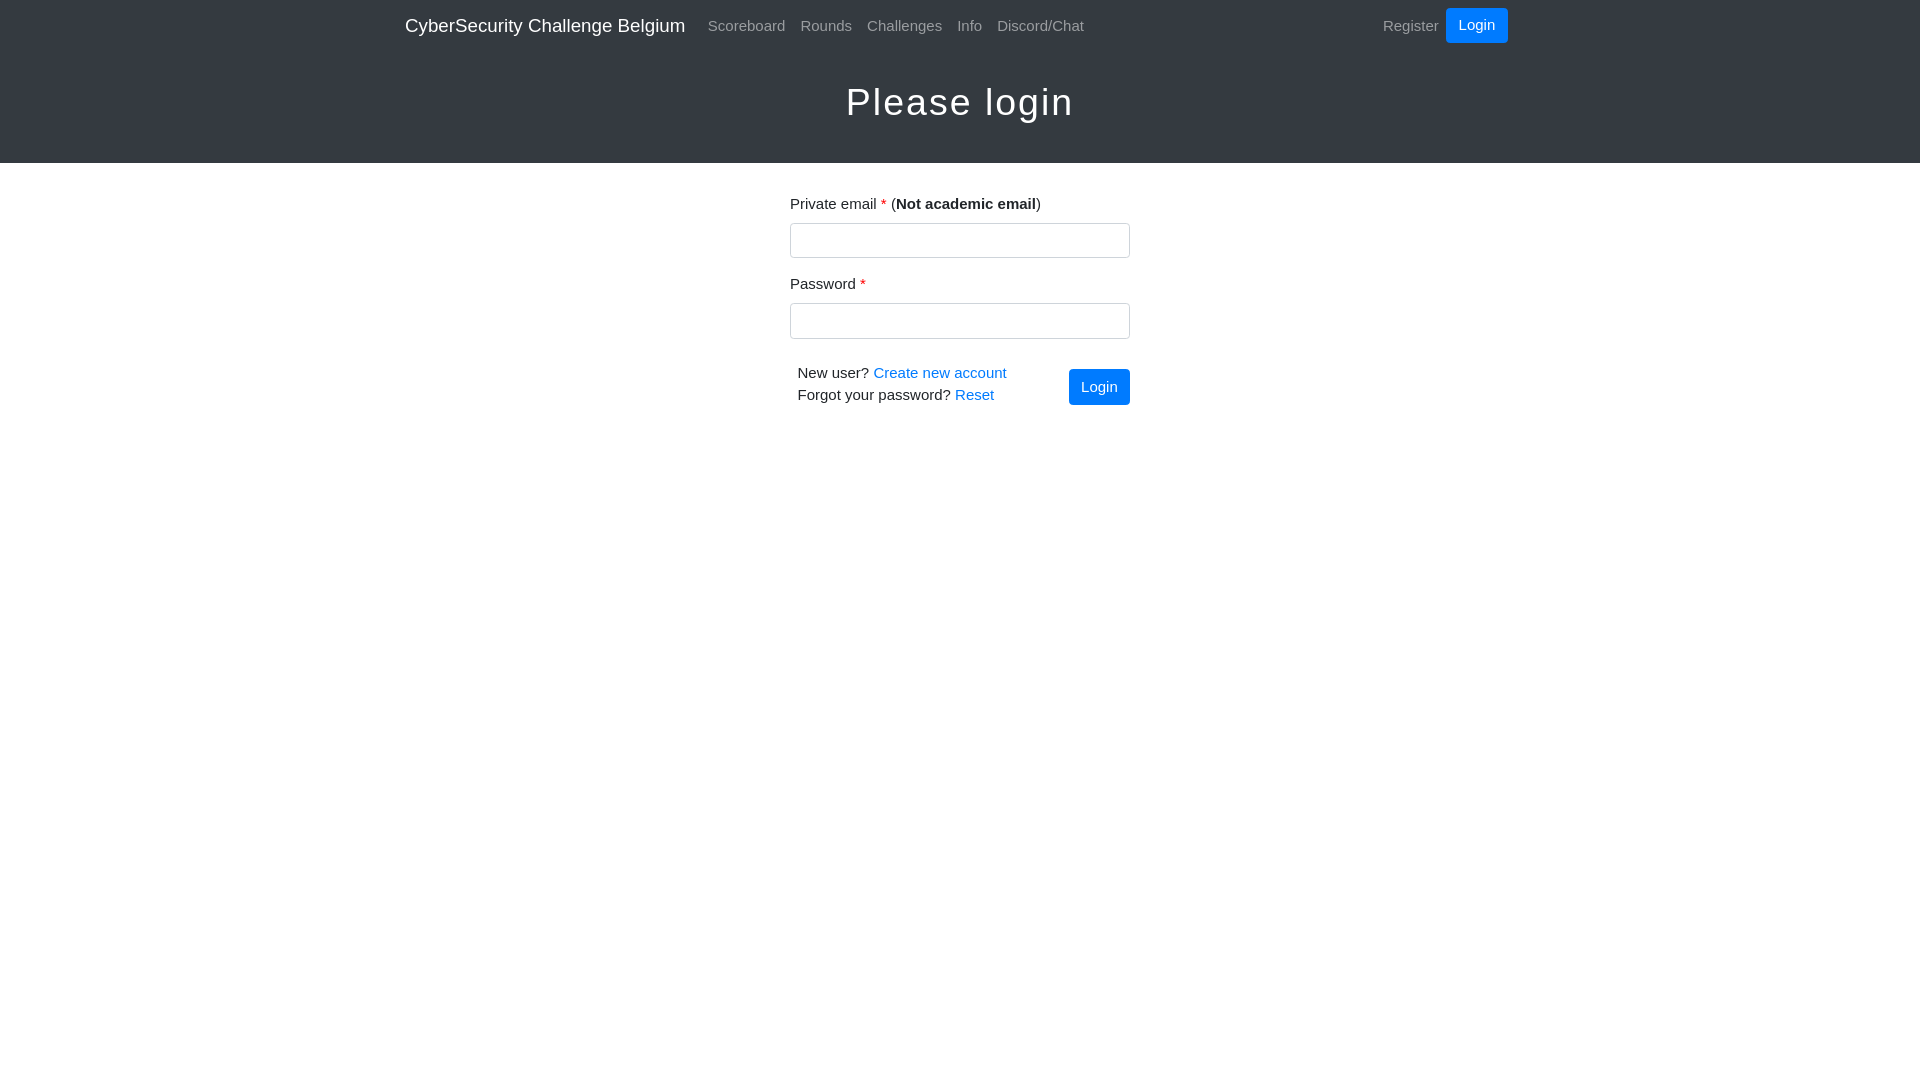 This screenshot has height=1080, width=1920. I want to click on Create new account, so click(940, 372).